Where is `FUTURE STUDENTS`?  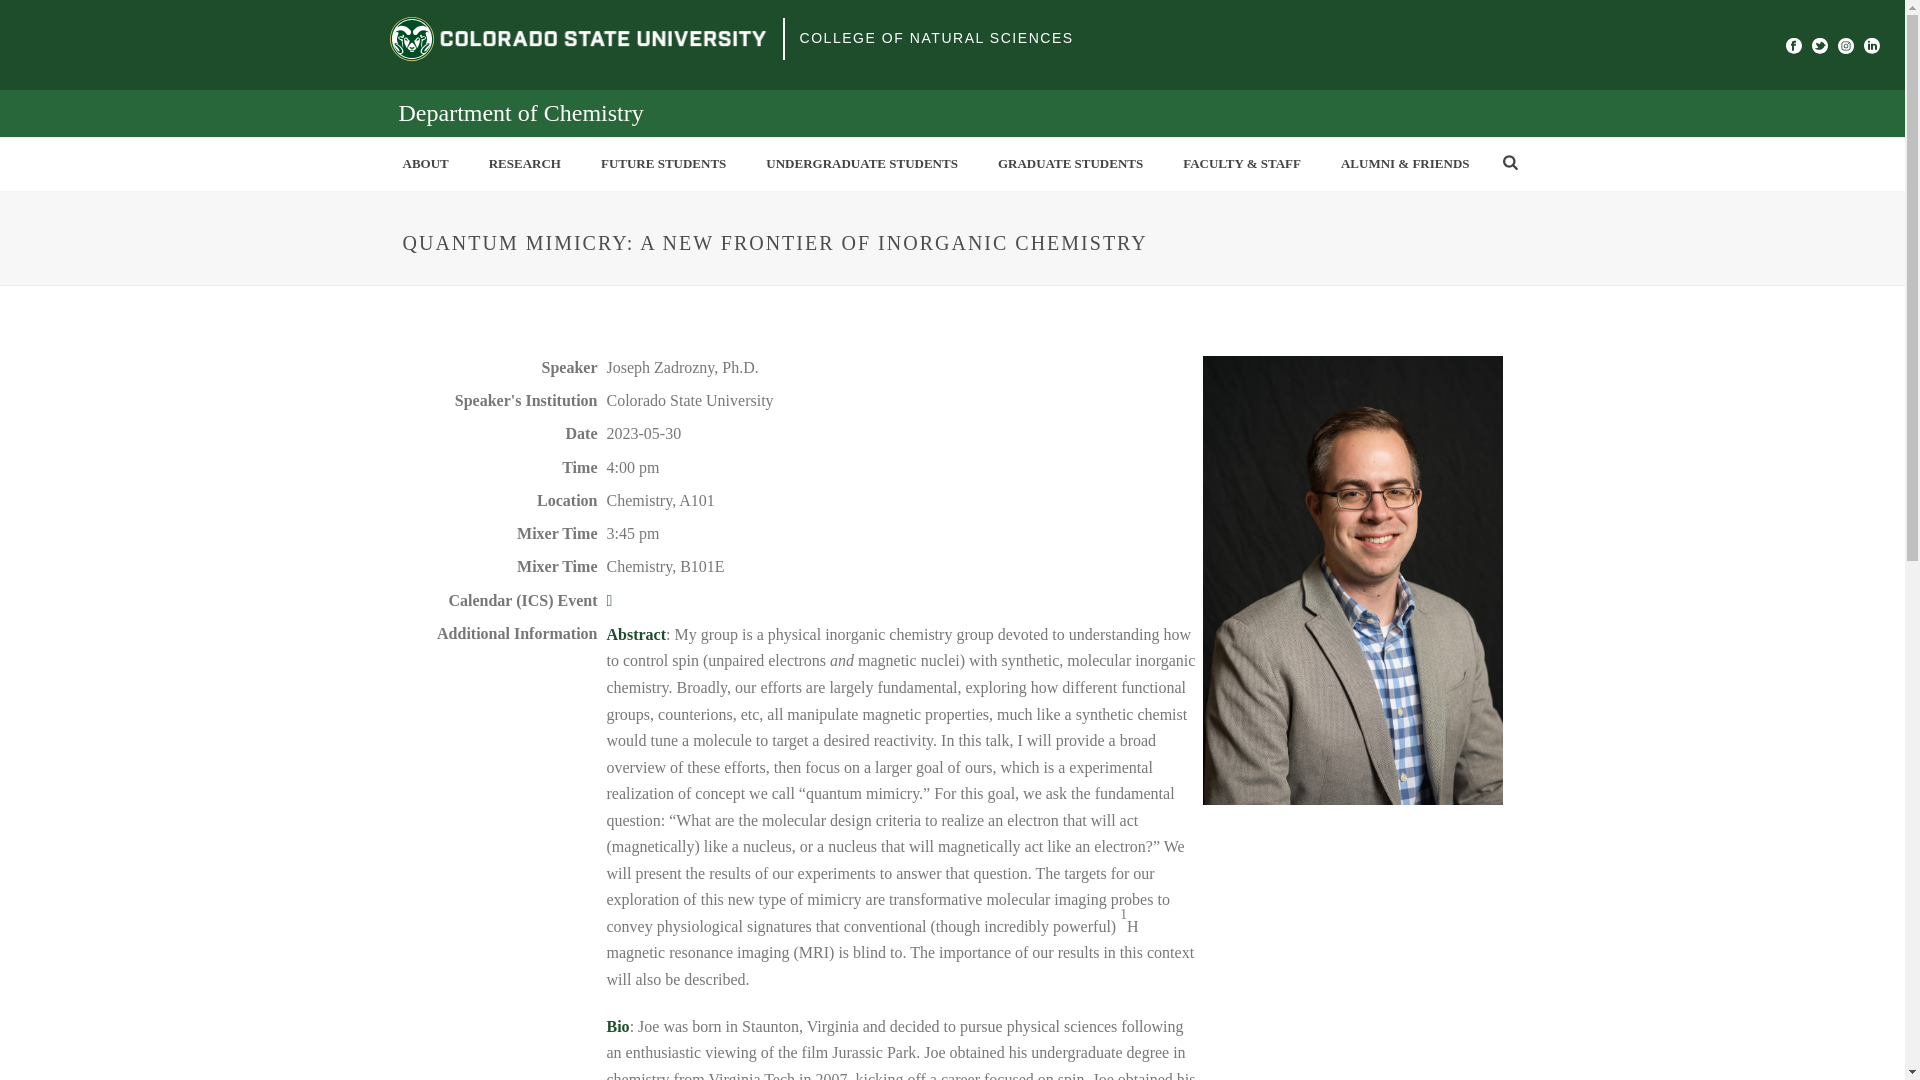 FUTURE STUDENTS is located at coordinates (664, 164).